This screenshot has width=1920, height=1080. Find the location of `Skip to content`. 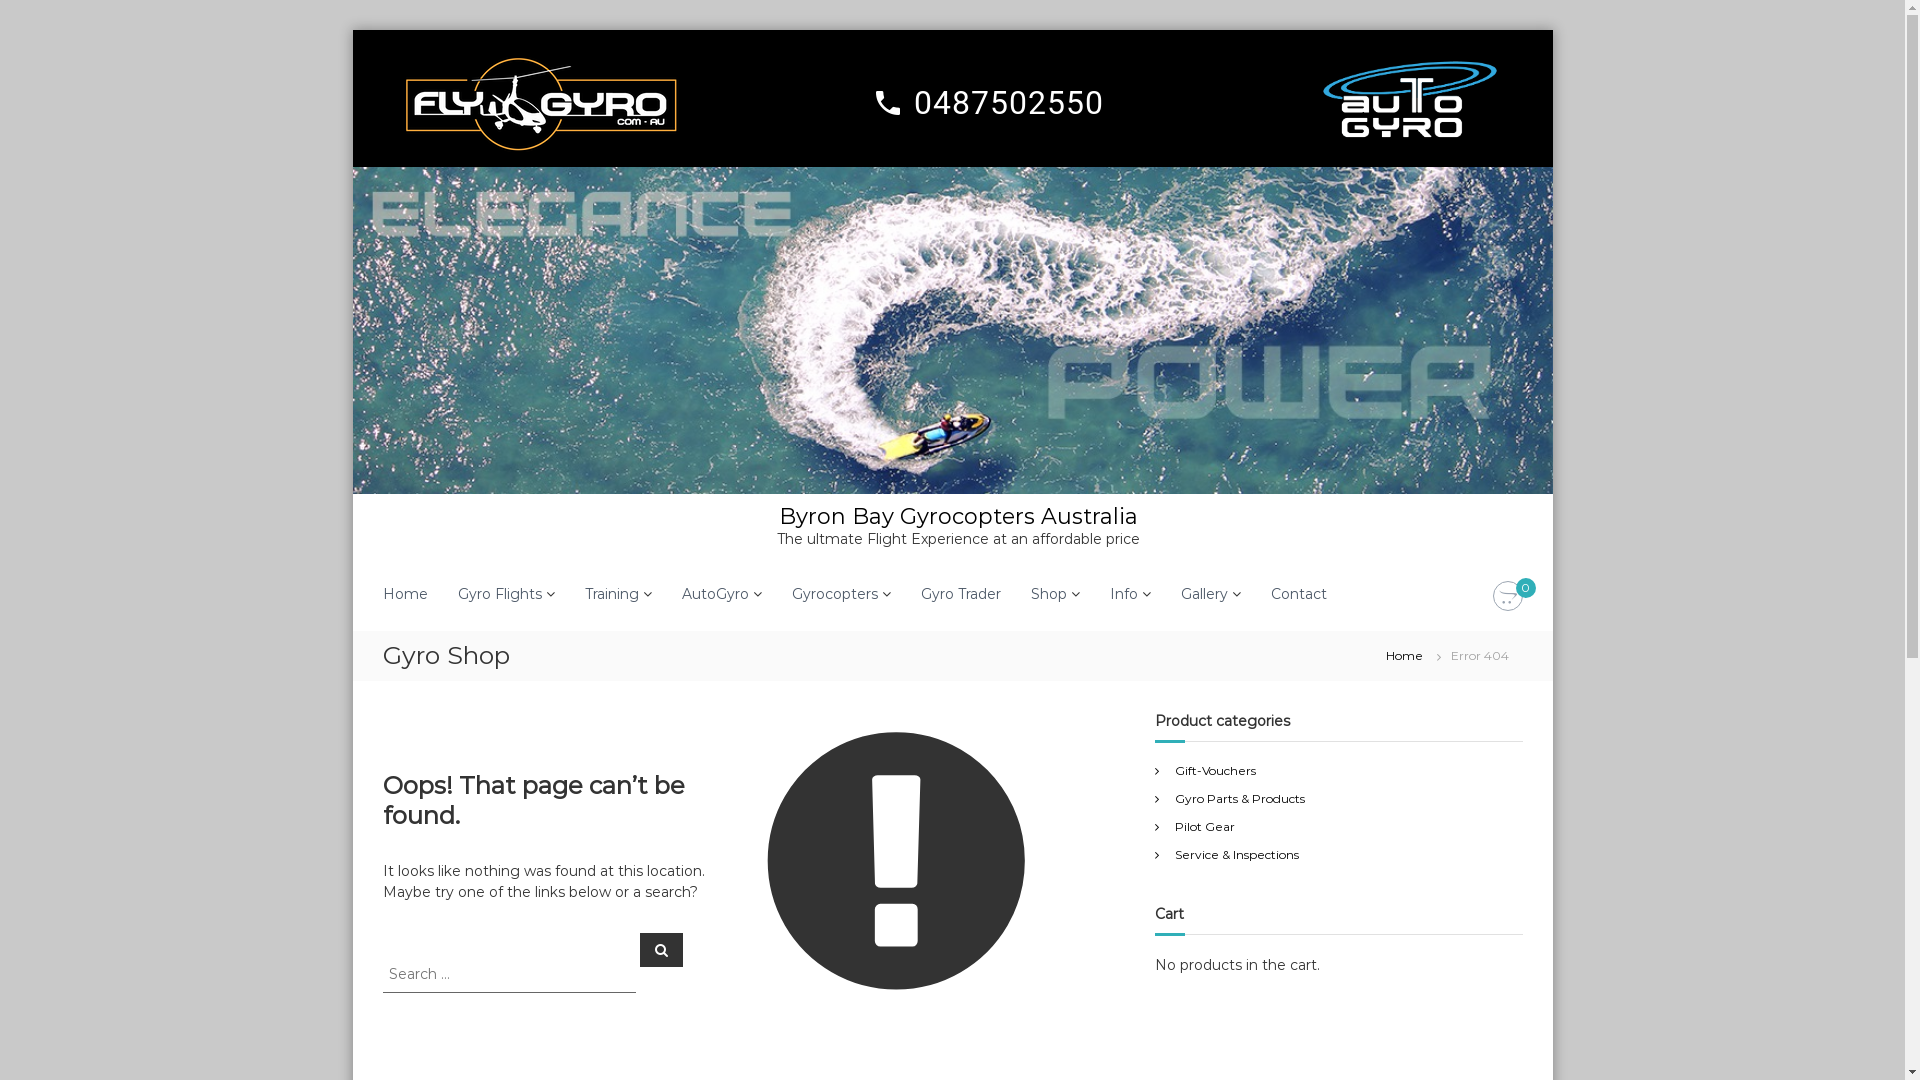

Skip to content is located at coordinates (352, 30).